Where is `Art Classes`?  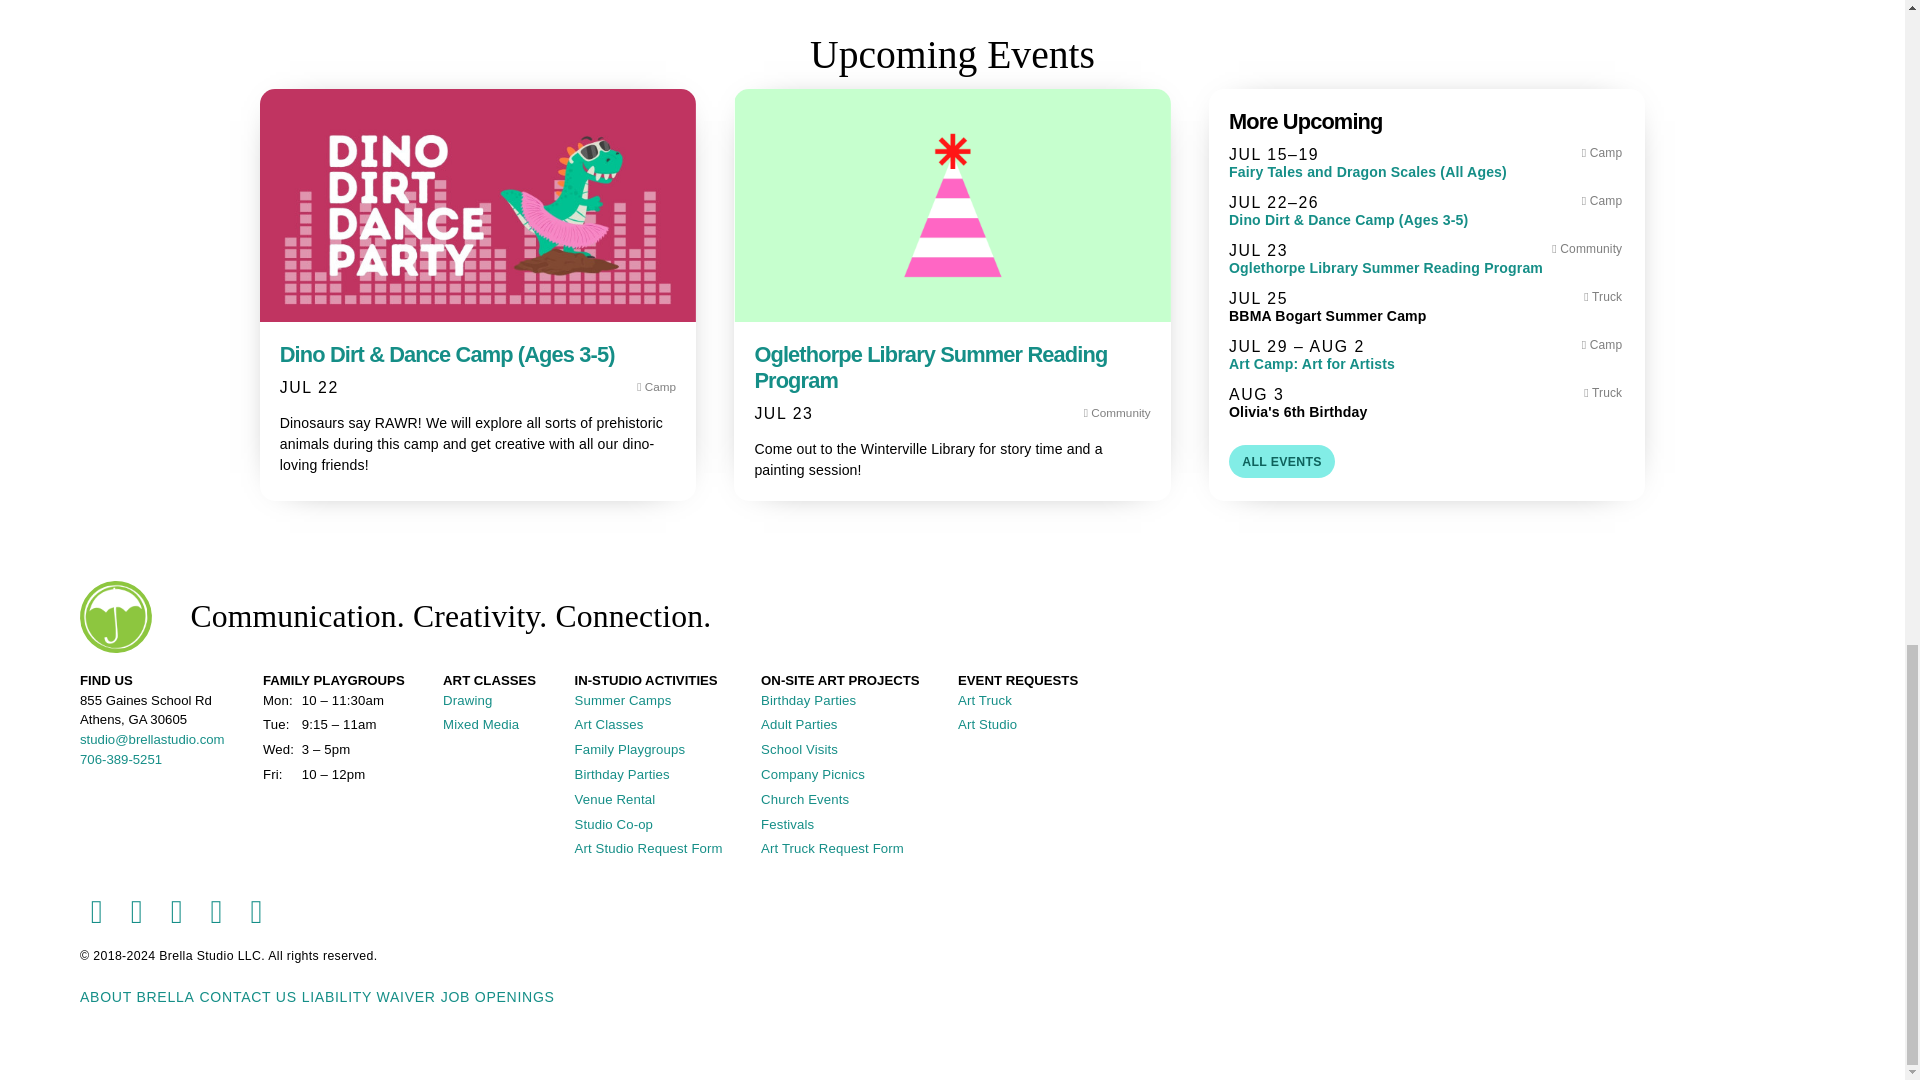
Art Classes is located at coordinates (608, 724).